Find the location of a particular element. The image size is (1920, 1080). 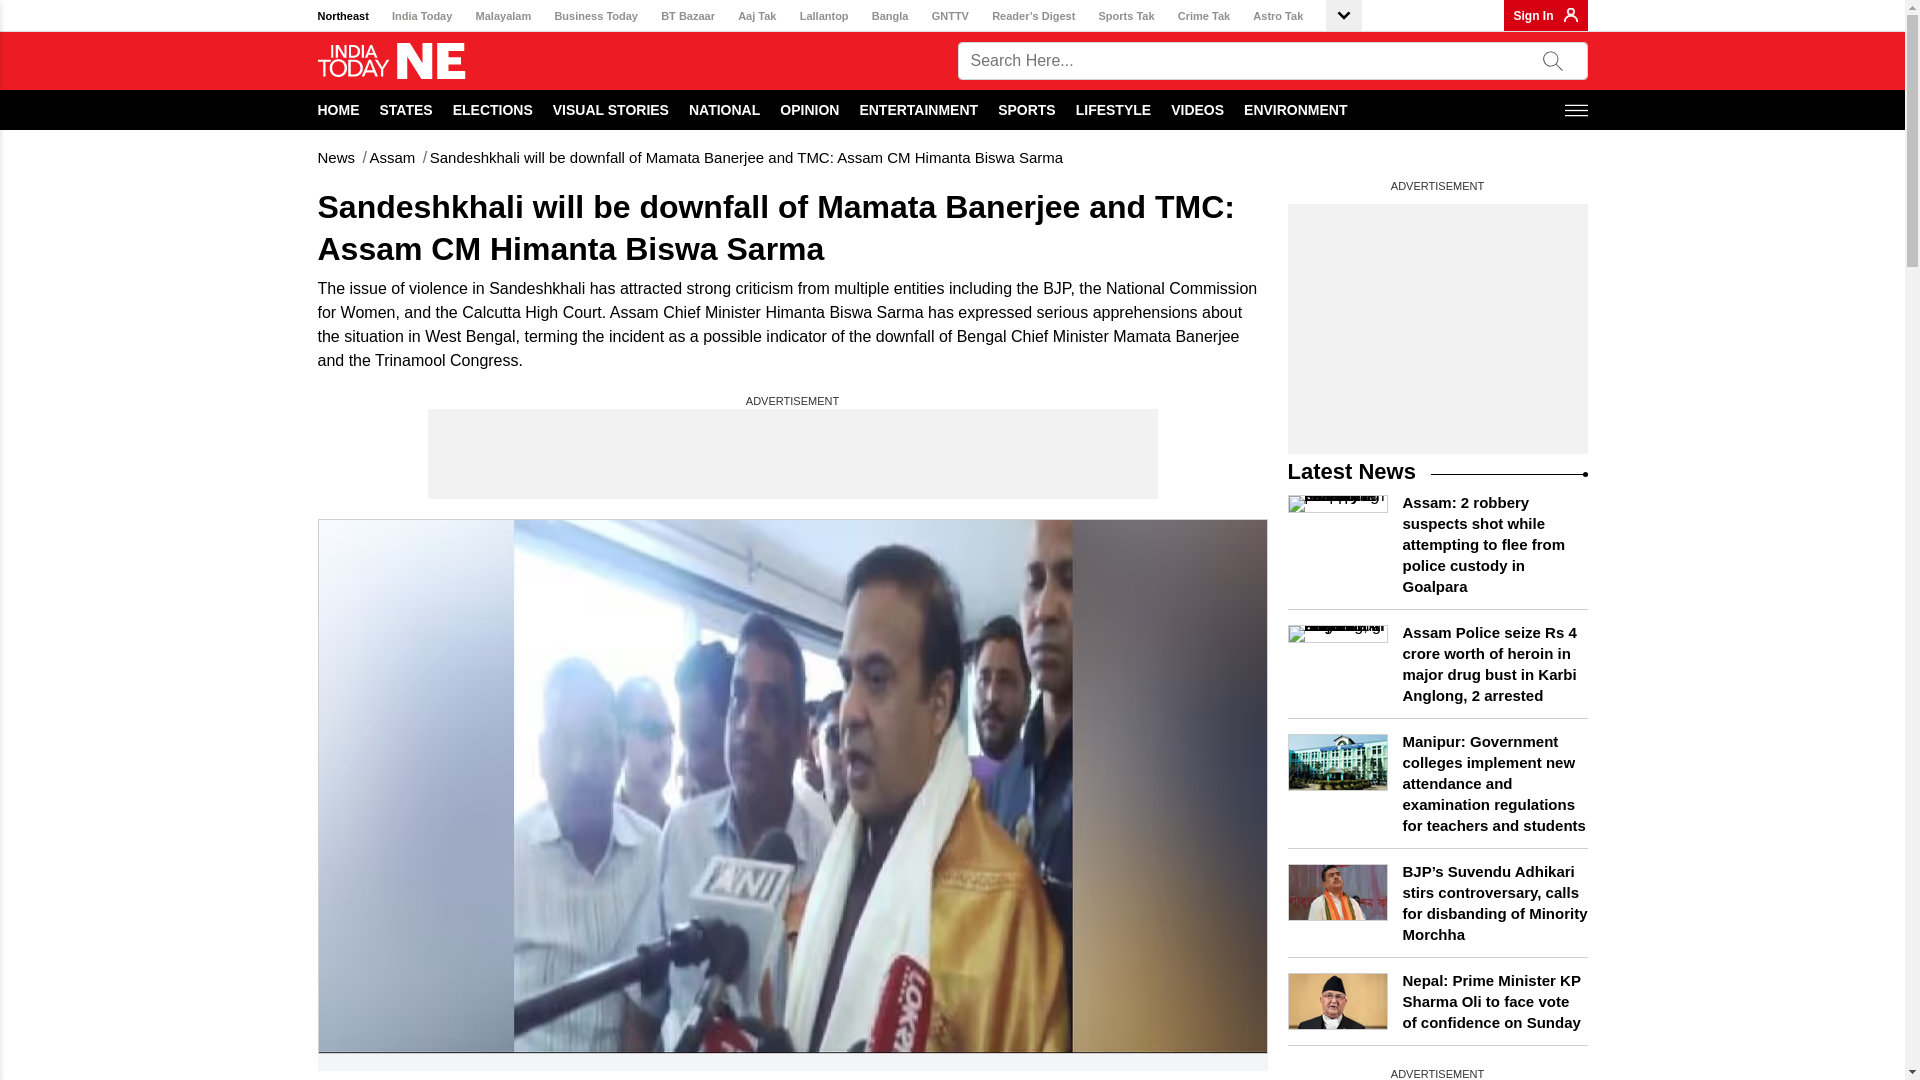

India Today is located at coordinates (421, 16).